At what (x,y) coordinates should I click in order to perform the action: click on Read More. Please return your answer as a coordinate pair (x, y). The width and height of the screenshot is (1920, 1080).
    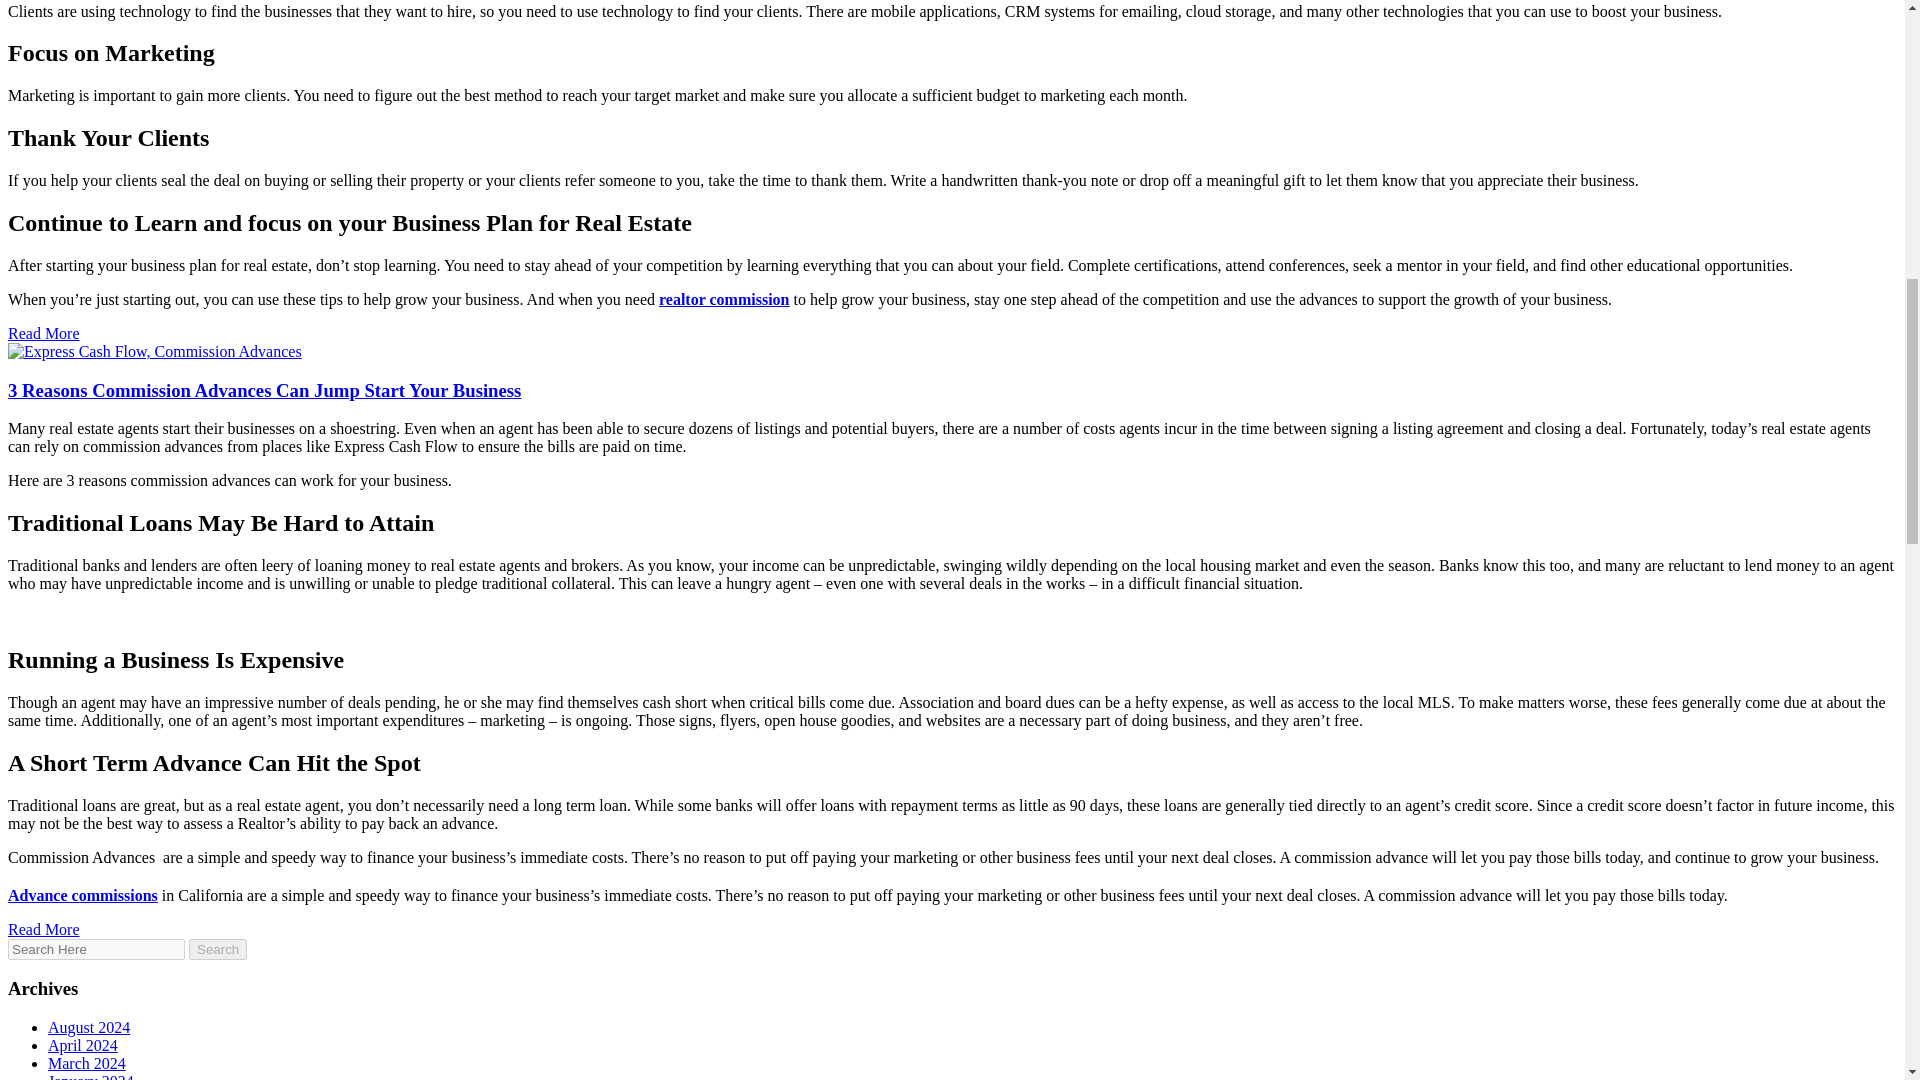
    Looking at the image, I should click on (44, 334).